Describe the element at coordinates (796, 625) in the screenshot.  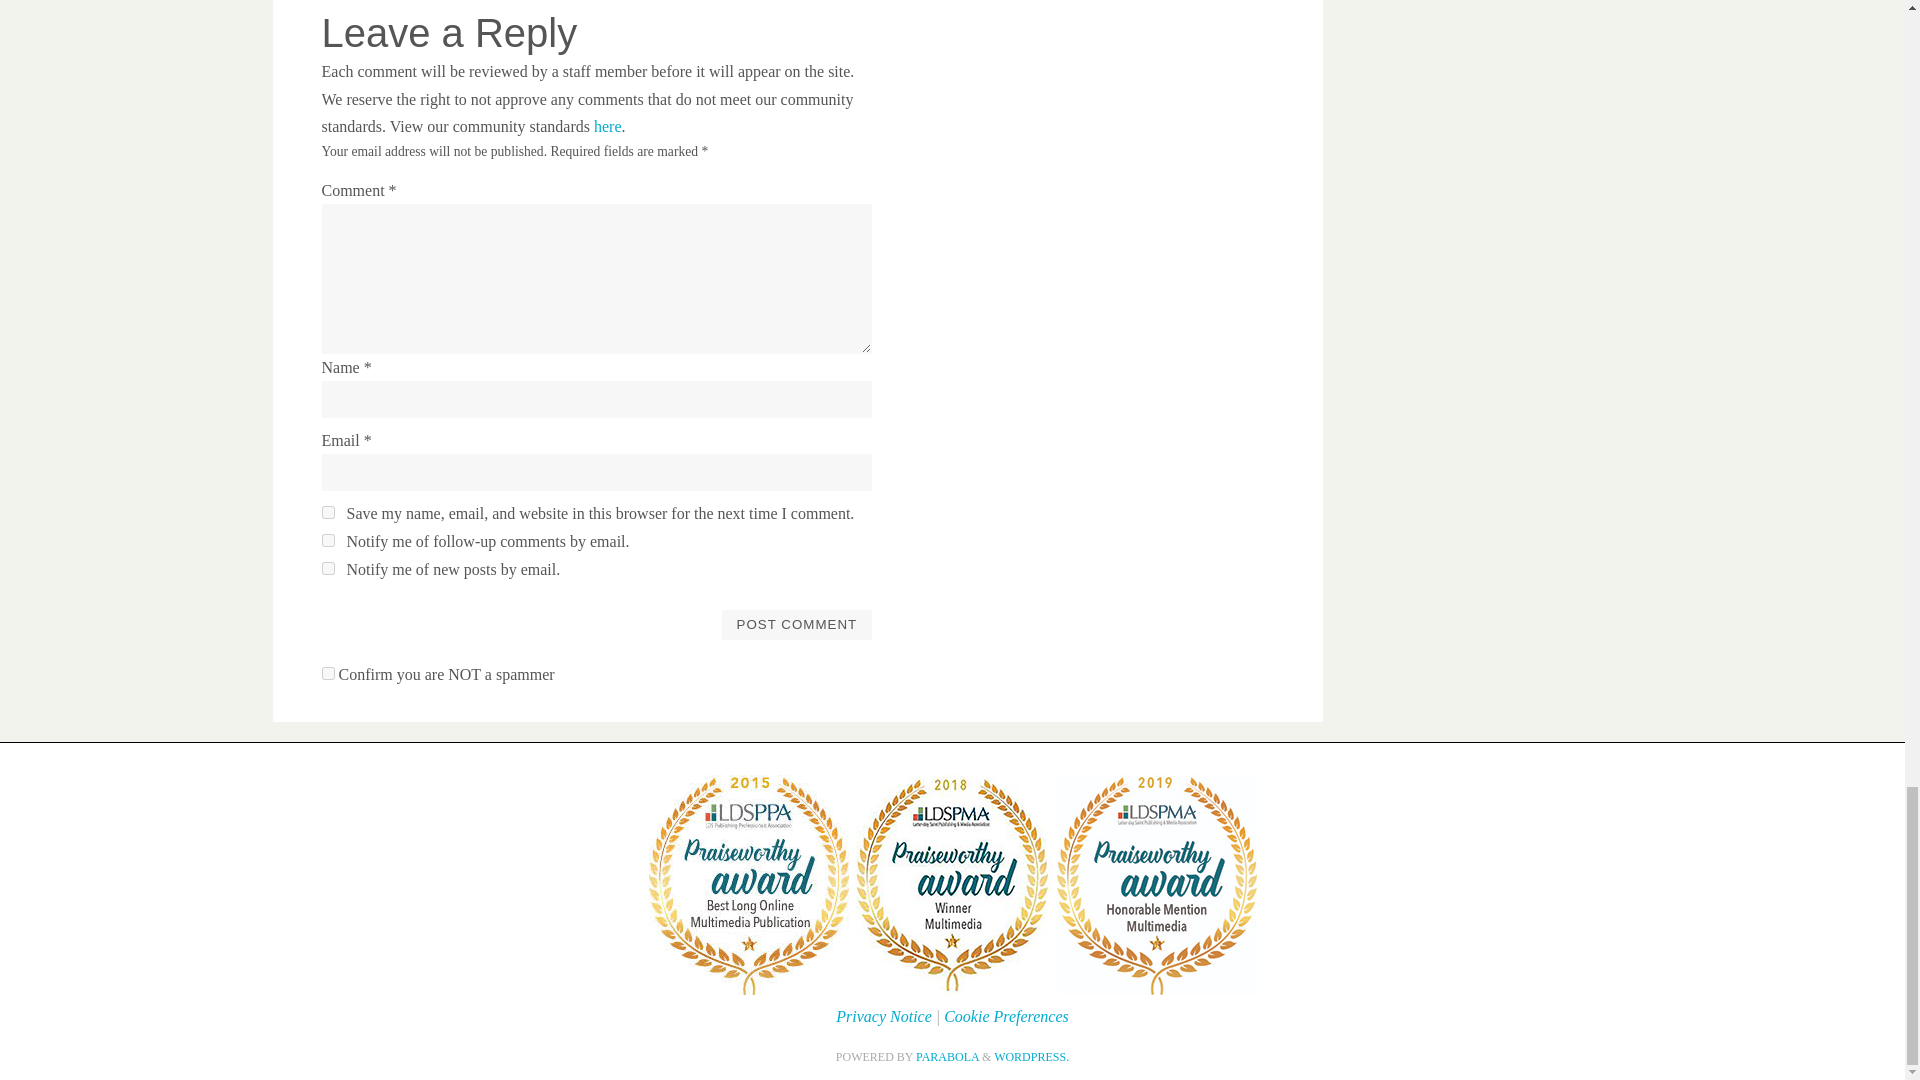
I see `Post Comment` at that location.